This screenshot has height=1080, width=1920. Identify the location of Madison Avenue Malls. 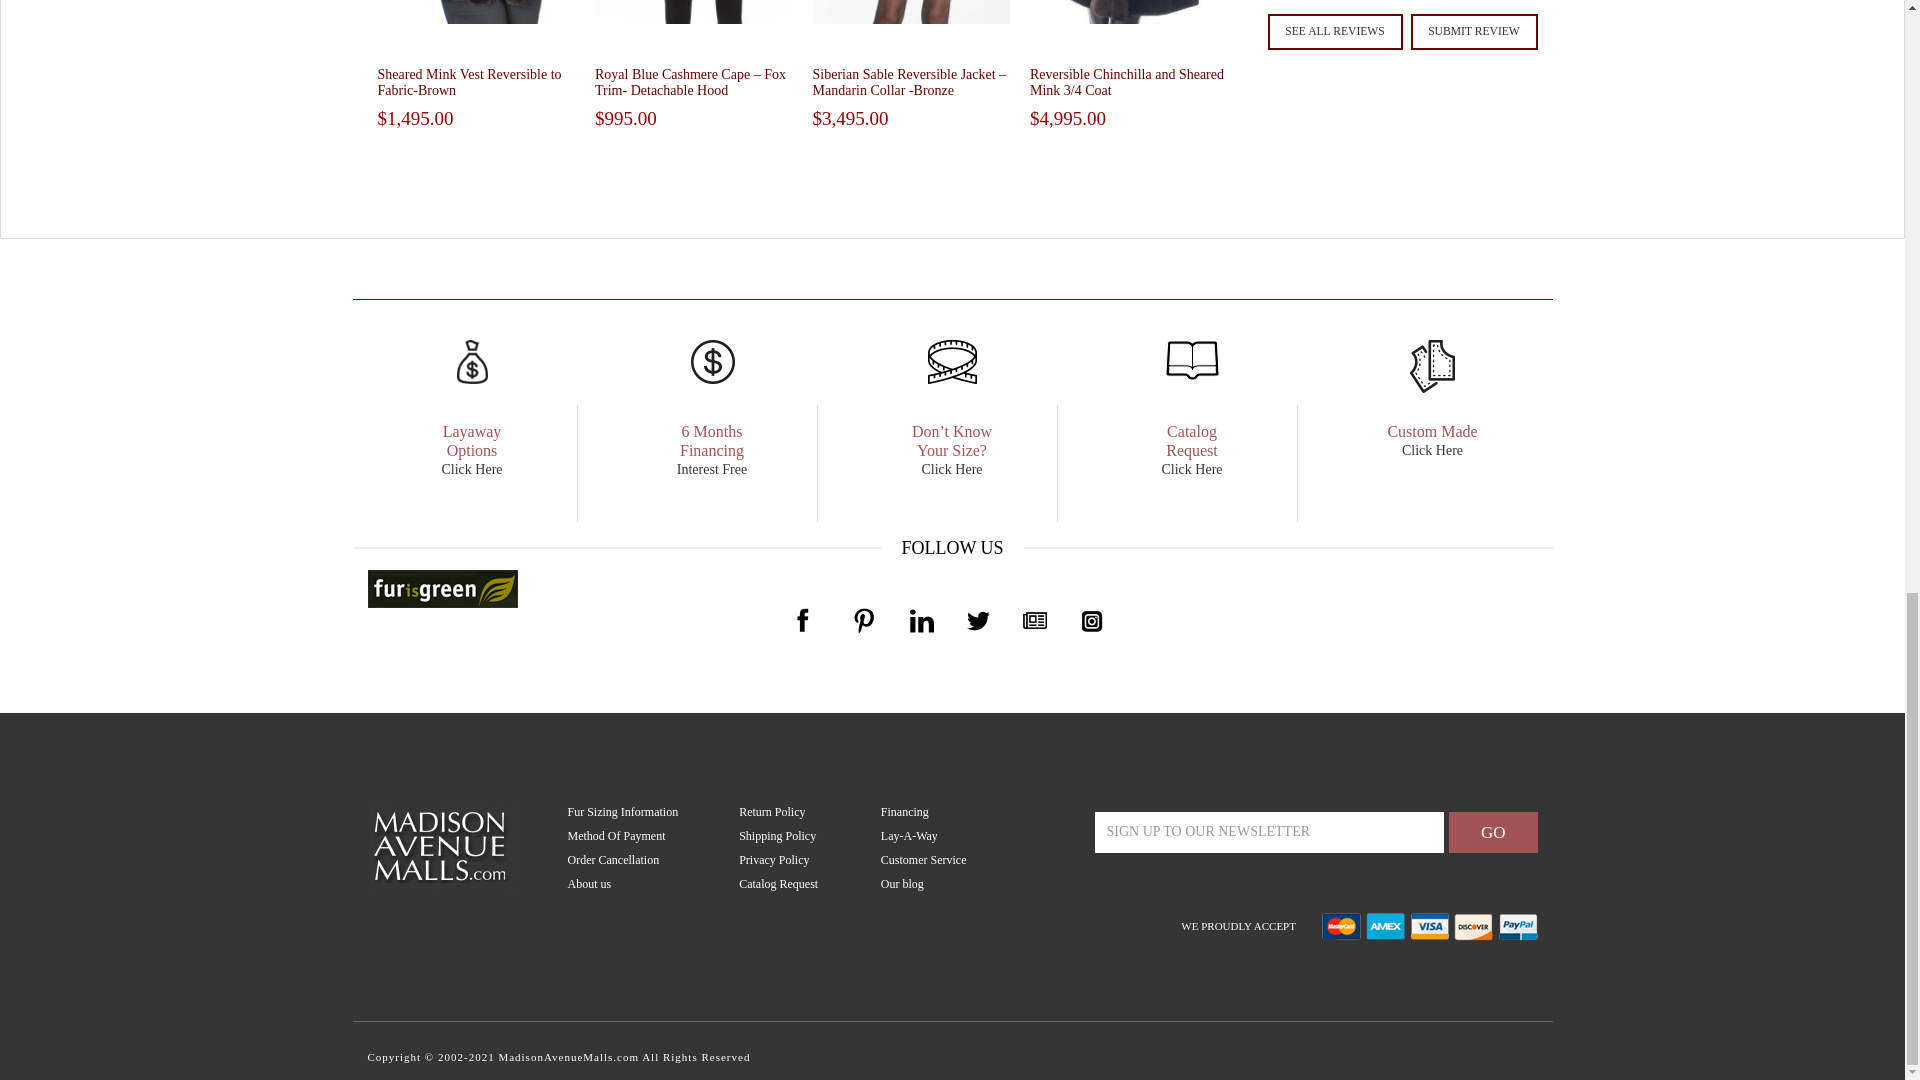
(441, 843).